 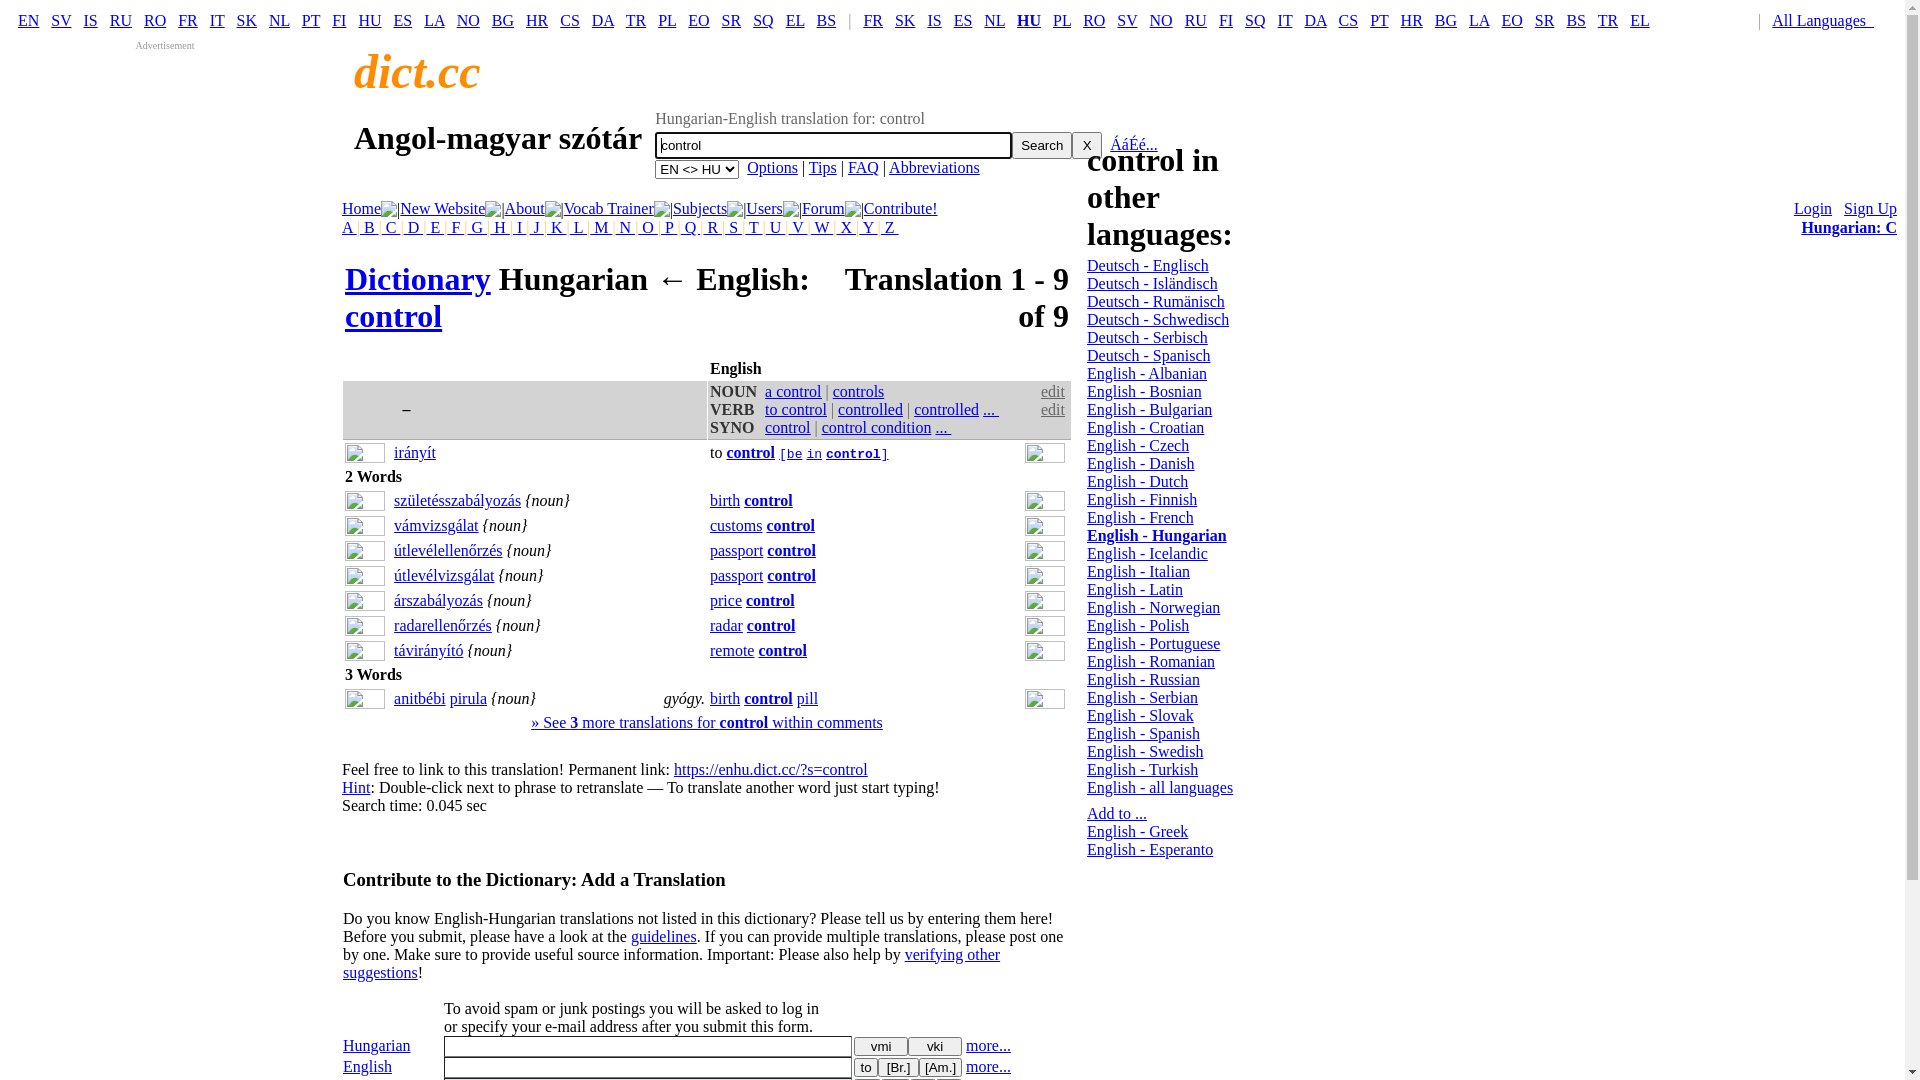 I want to click on FAQ, so click(x=864, y=168).